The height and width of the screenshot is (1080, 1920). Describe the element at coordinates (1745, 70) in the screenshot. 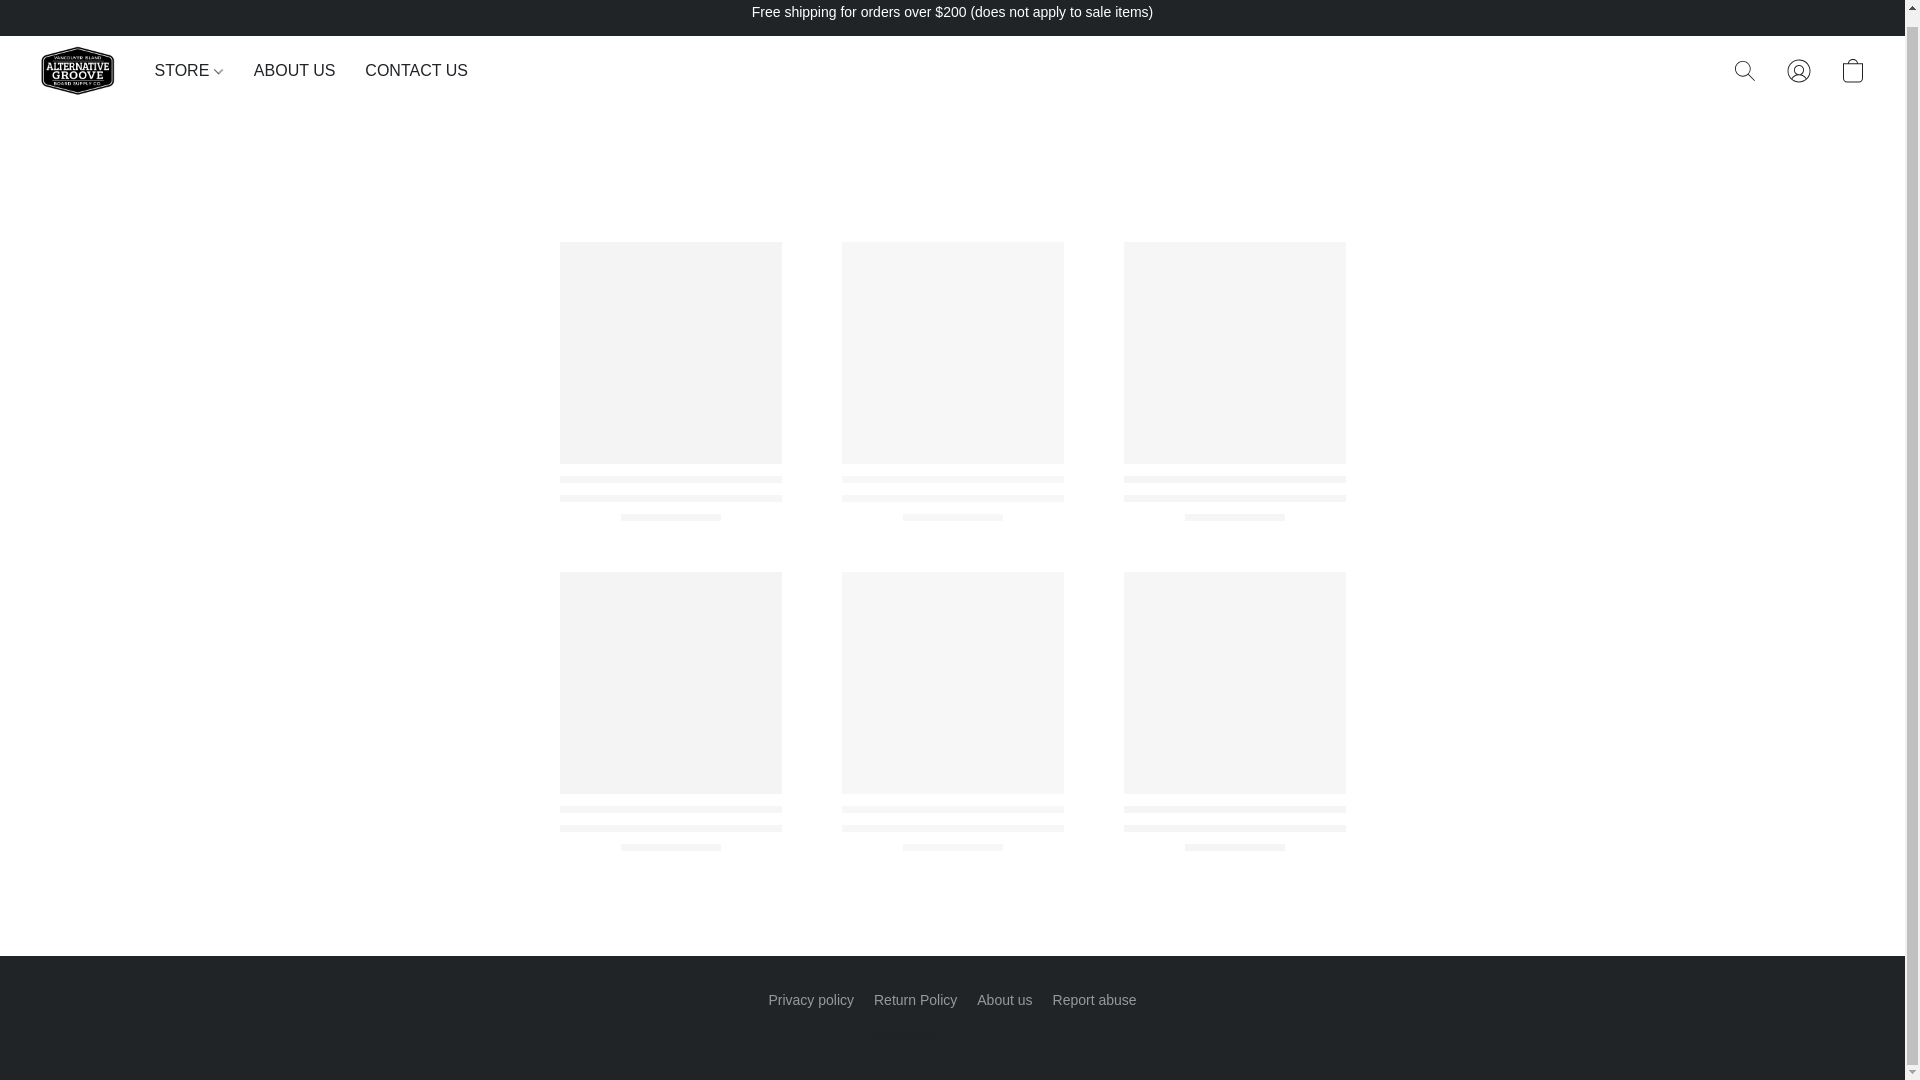

I see `Search the website` at that location.